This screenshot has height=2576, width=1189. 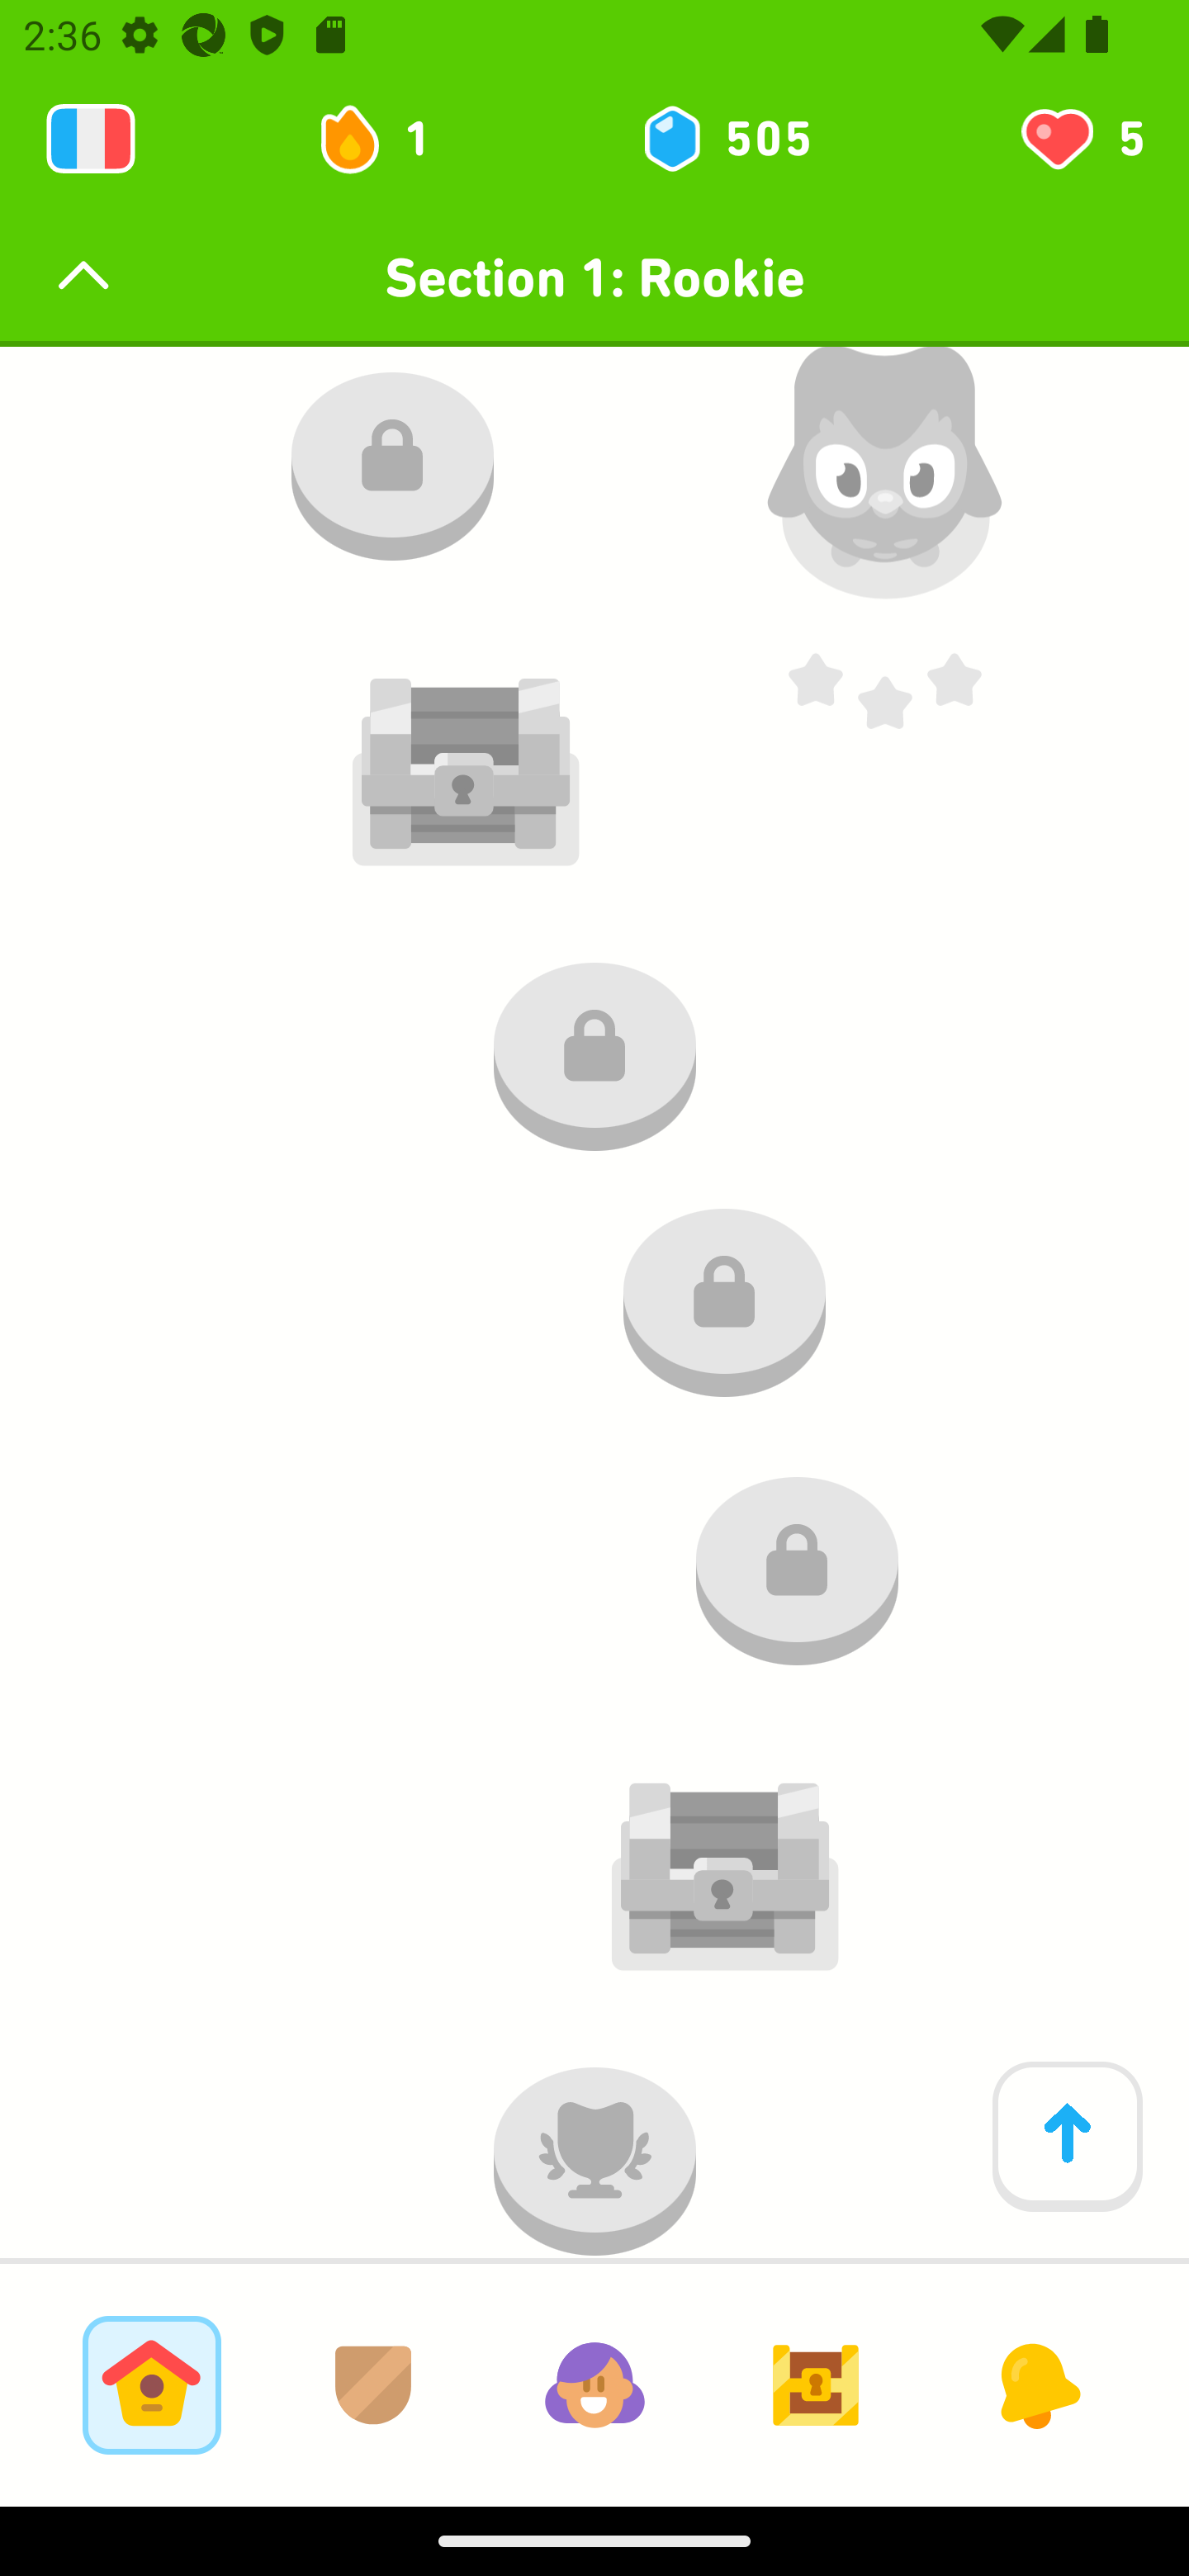 I want to click on Learn Tab, so click(x=151, y=2384).